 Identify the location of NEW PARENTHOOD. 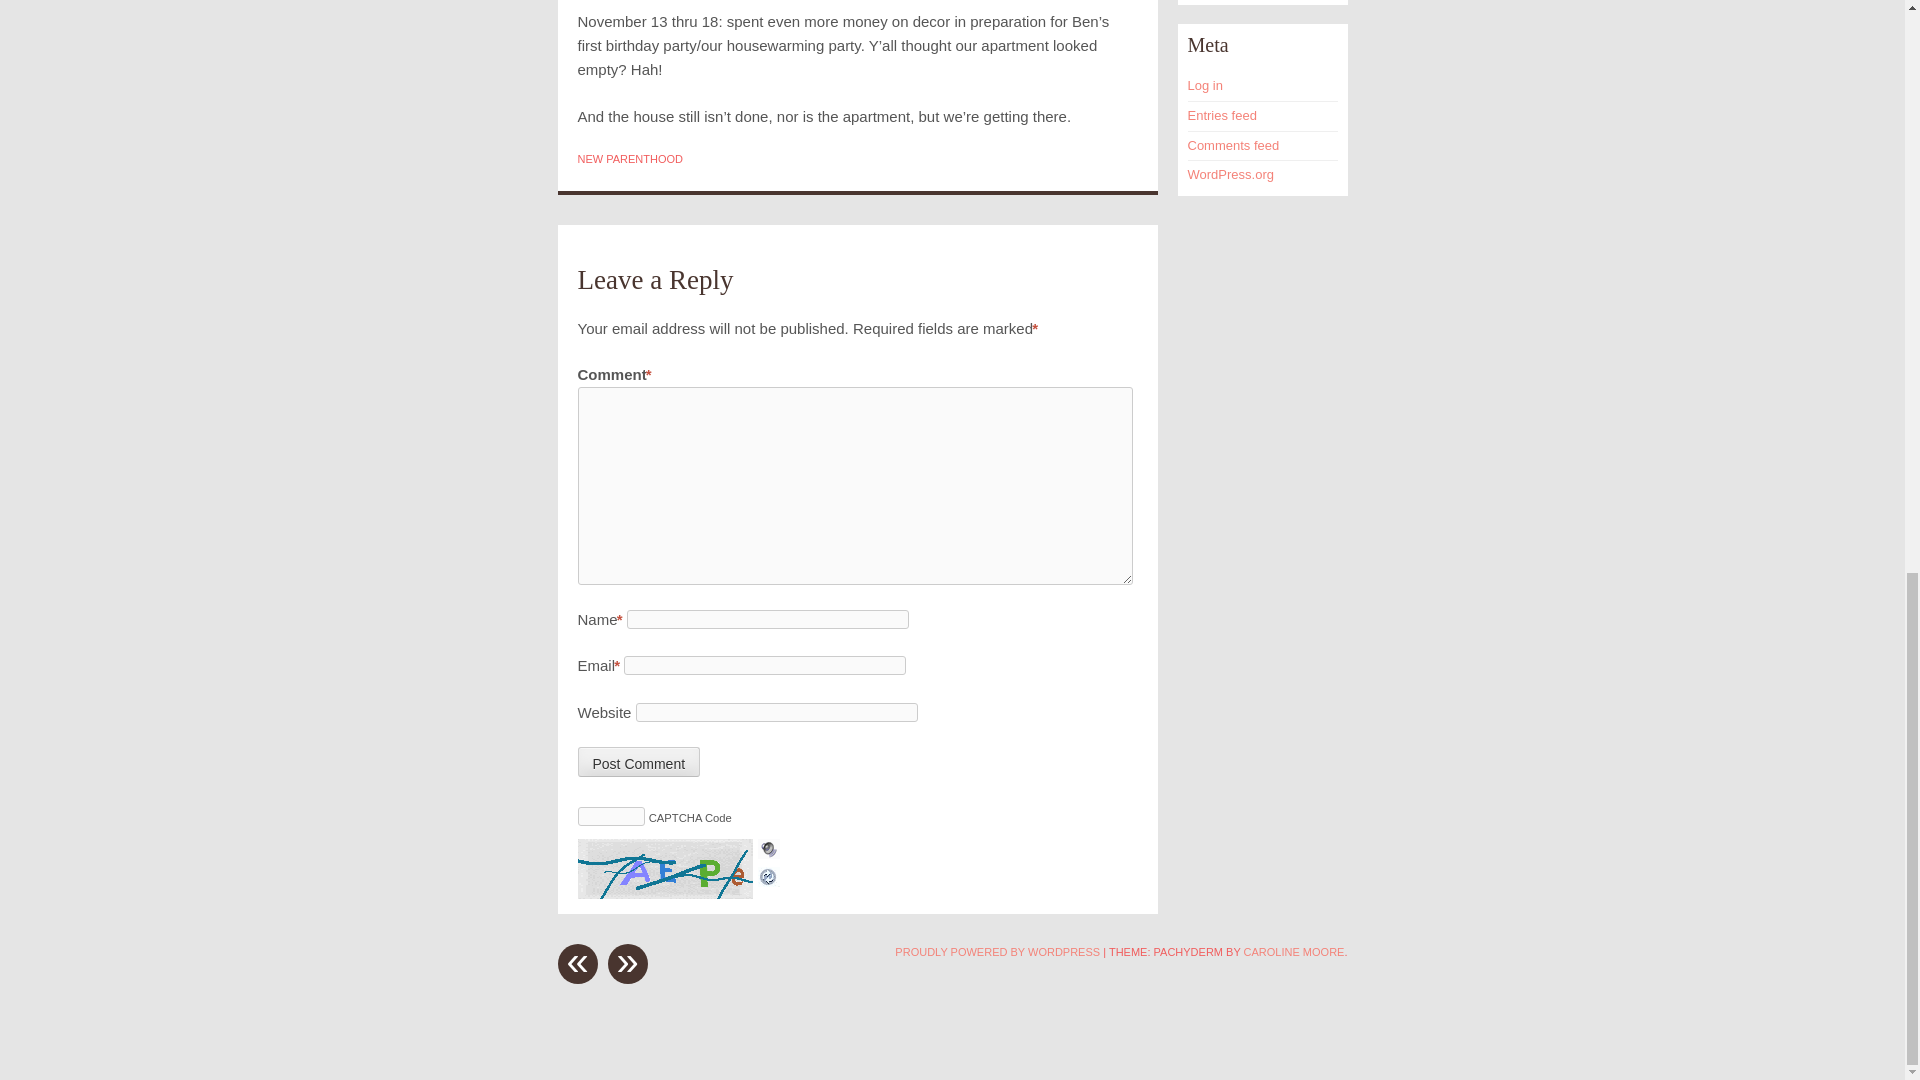
(630, 159).